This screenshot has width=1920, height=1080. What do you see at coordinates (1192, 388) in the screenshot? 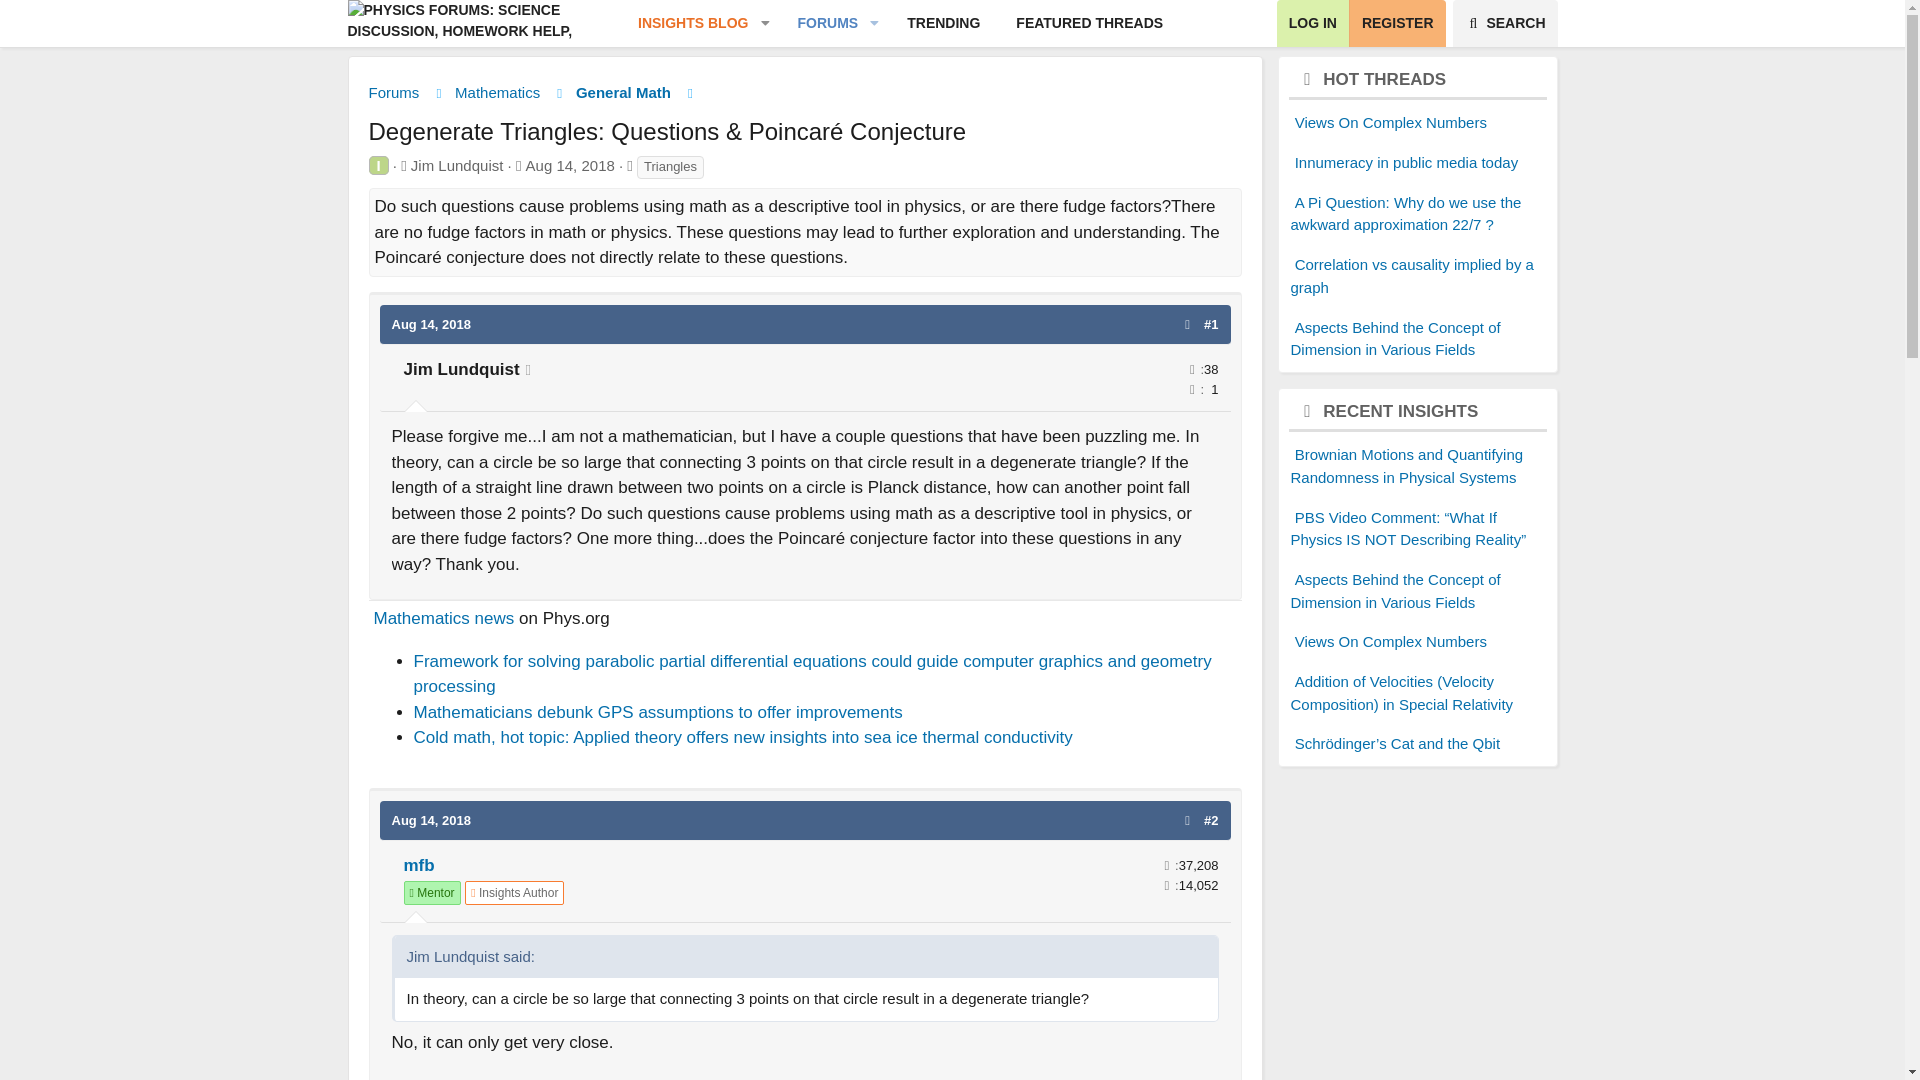
I see `Reaction score` at bounding box center [1192, 388].